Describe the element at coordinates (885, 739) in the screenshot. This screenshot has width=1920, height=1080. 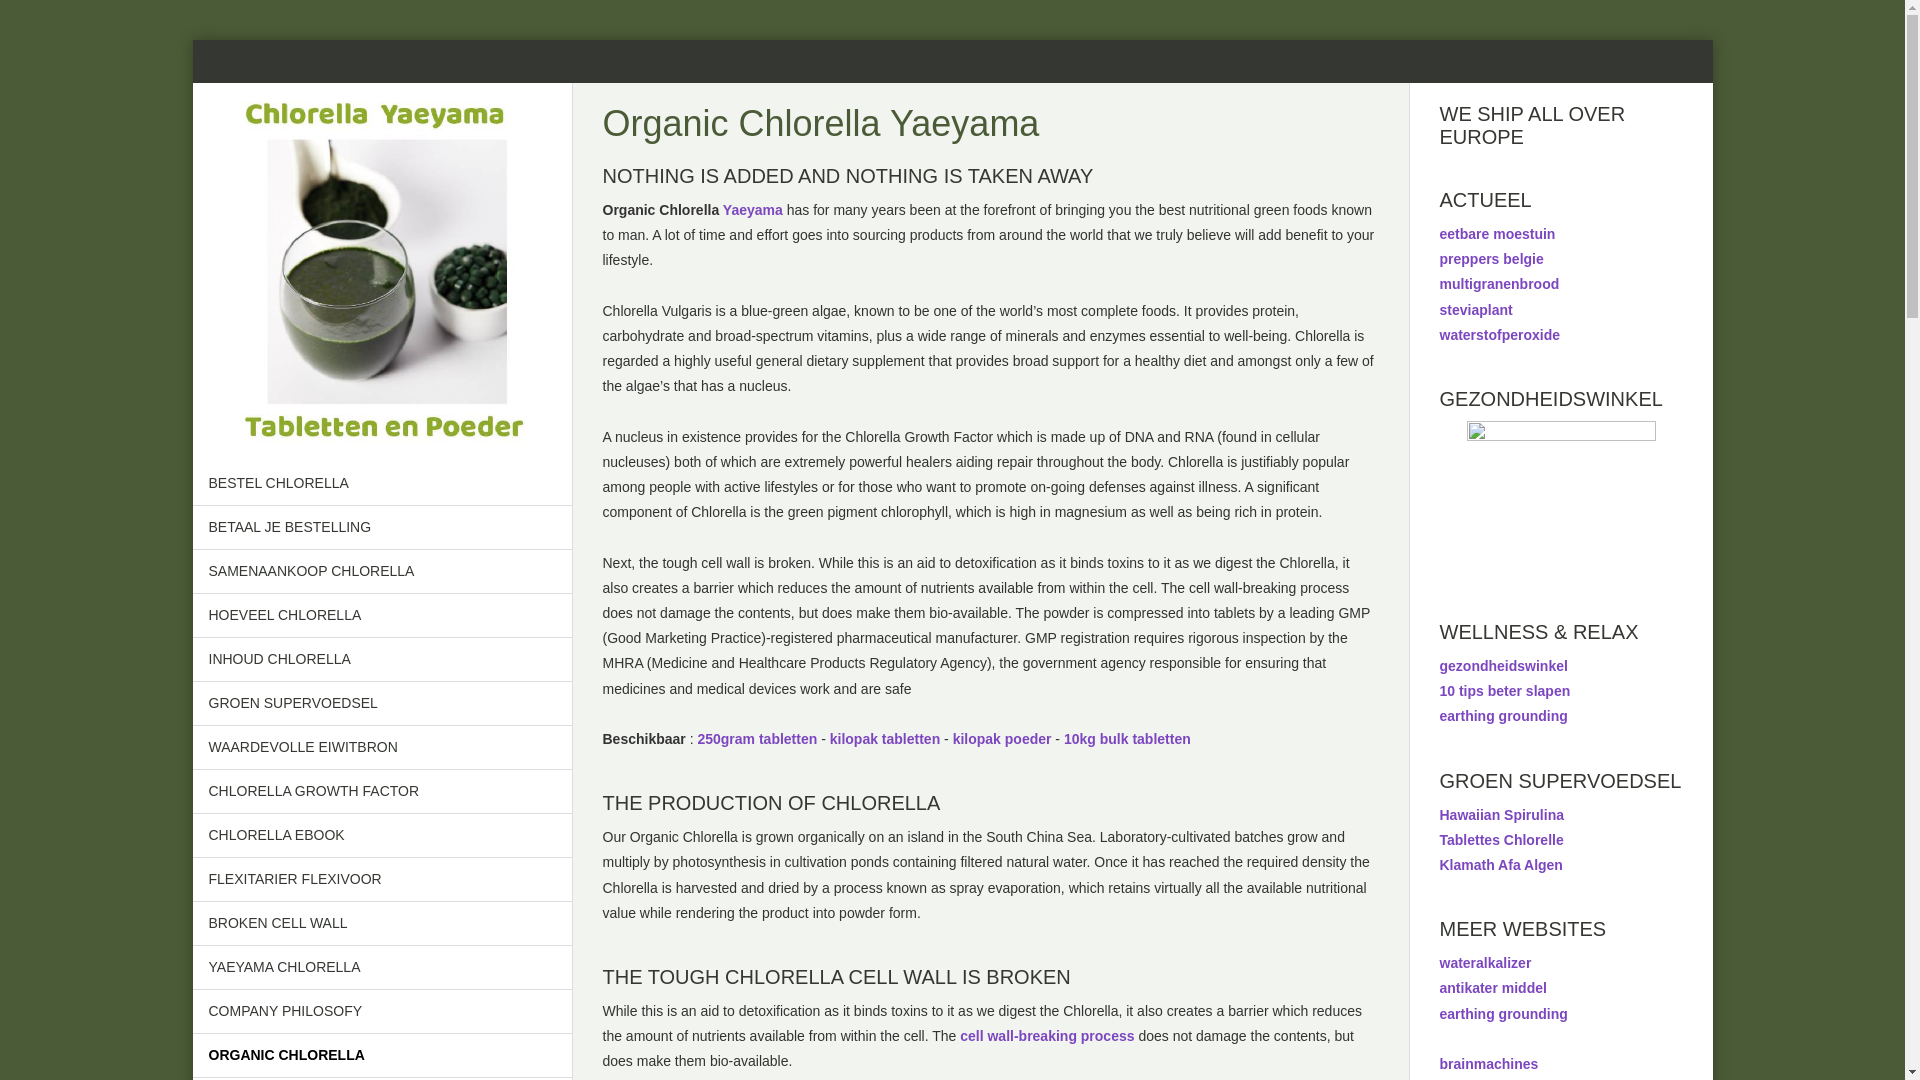
I see `kilopak tabletten` at that location.